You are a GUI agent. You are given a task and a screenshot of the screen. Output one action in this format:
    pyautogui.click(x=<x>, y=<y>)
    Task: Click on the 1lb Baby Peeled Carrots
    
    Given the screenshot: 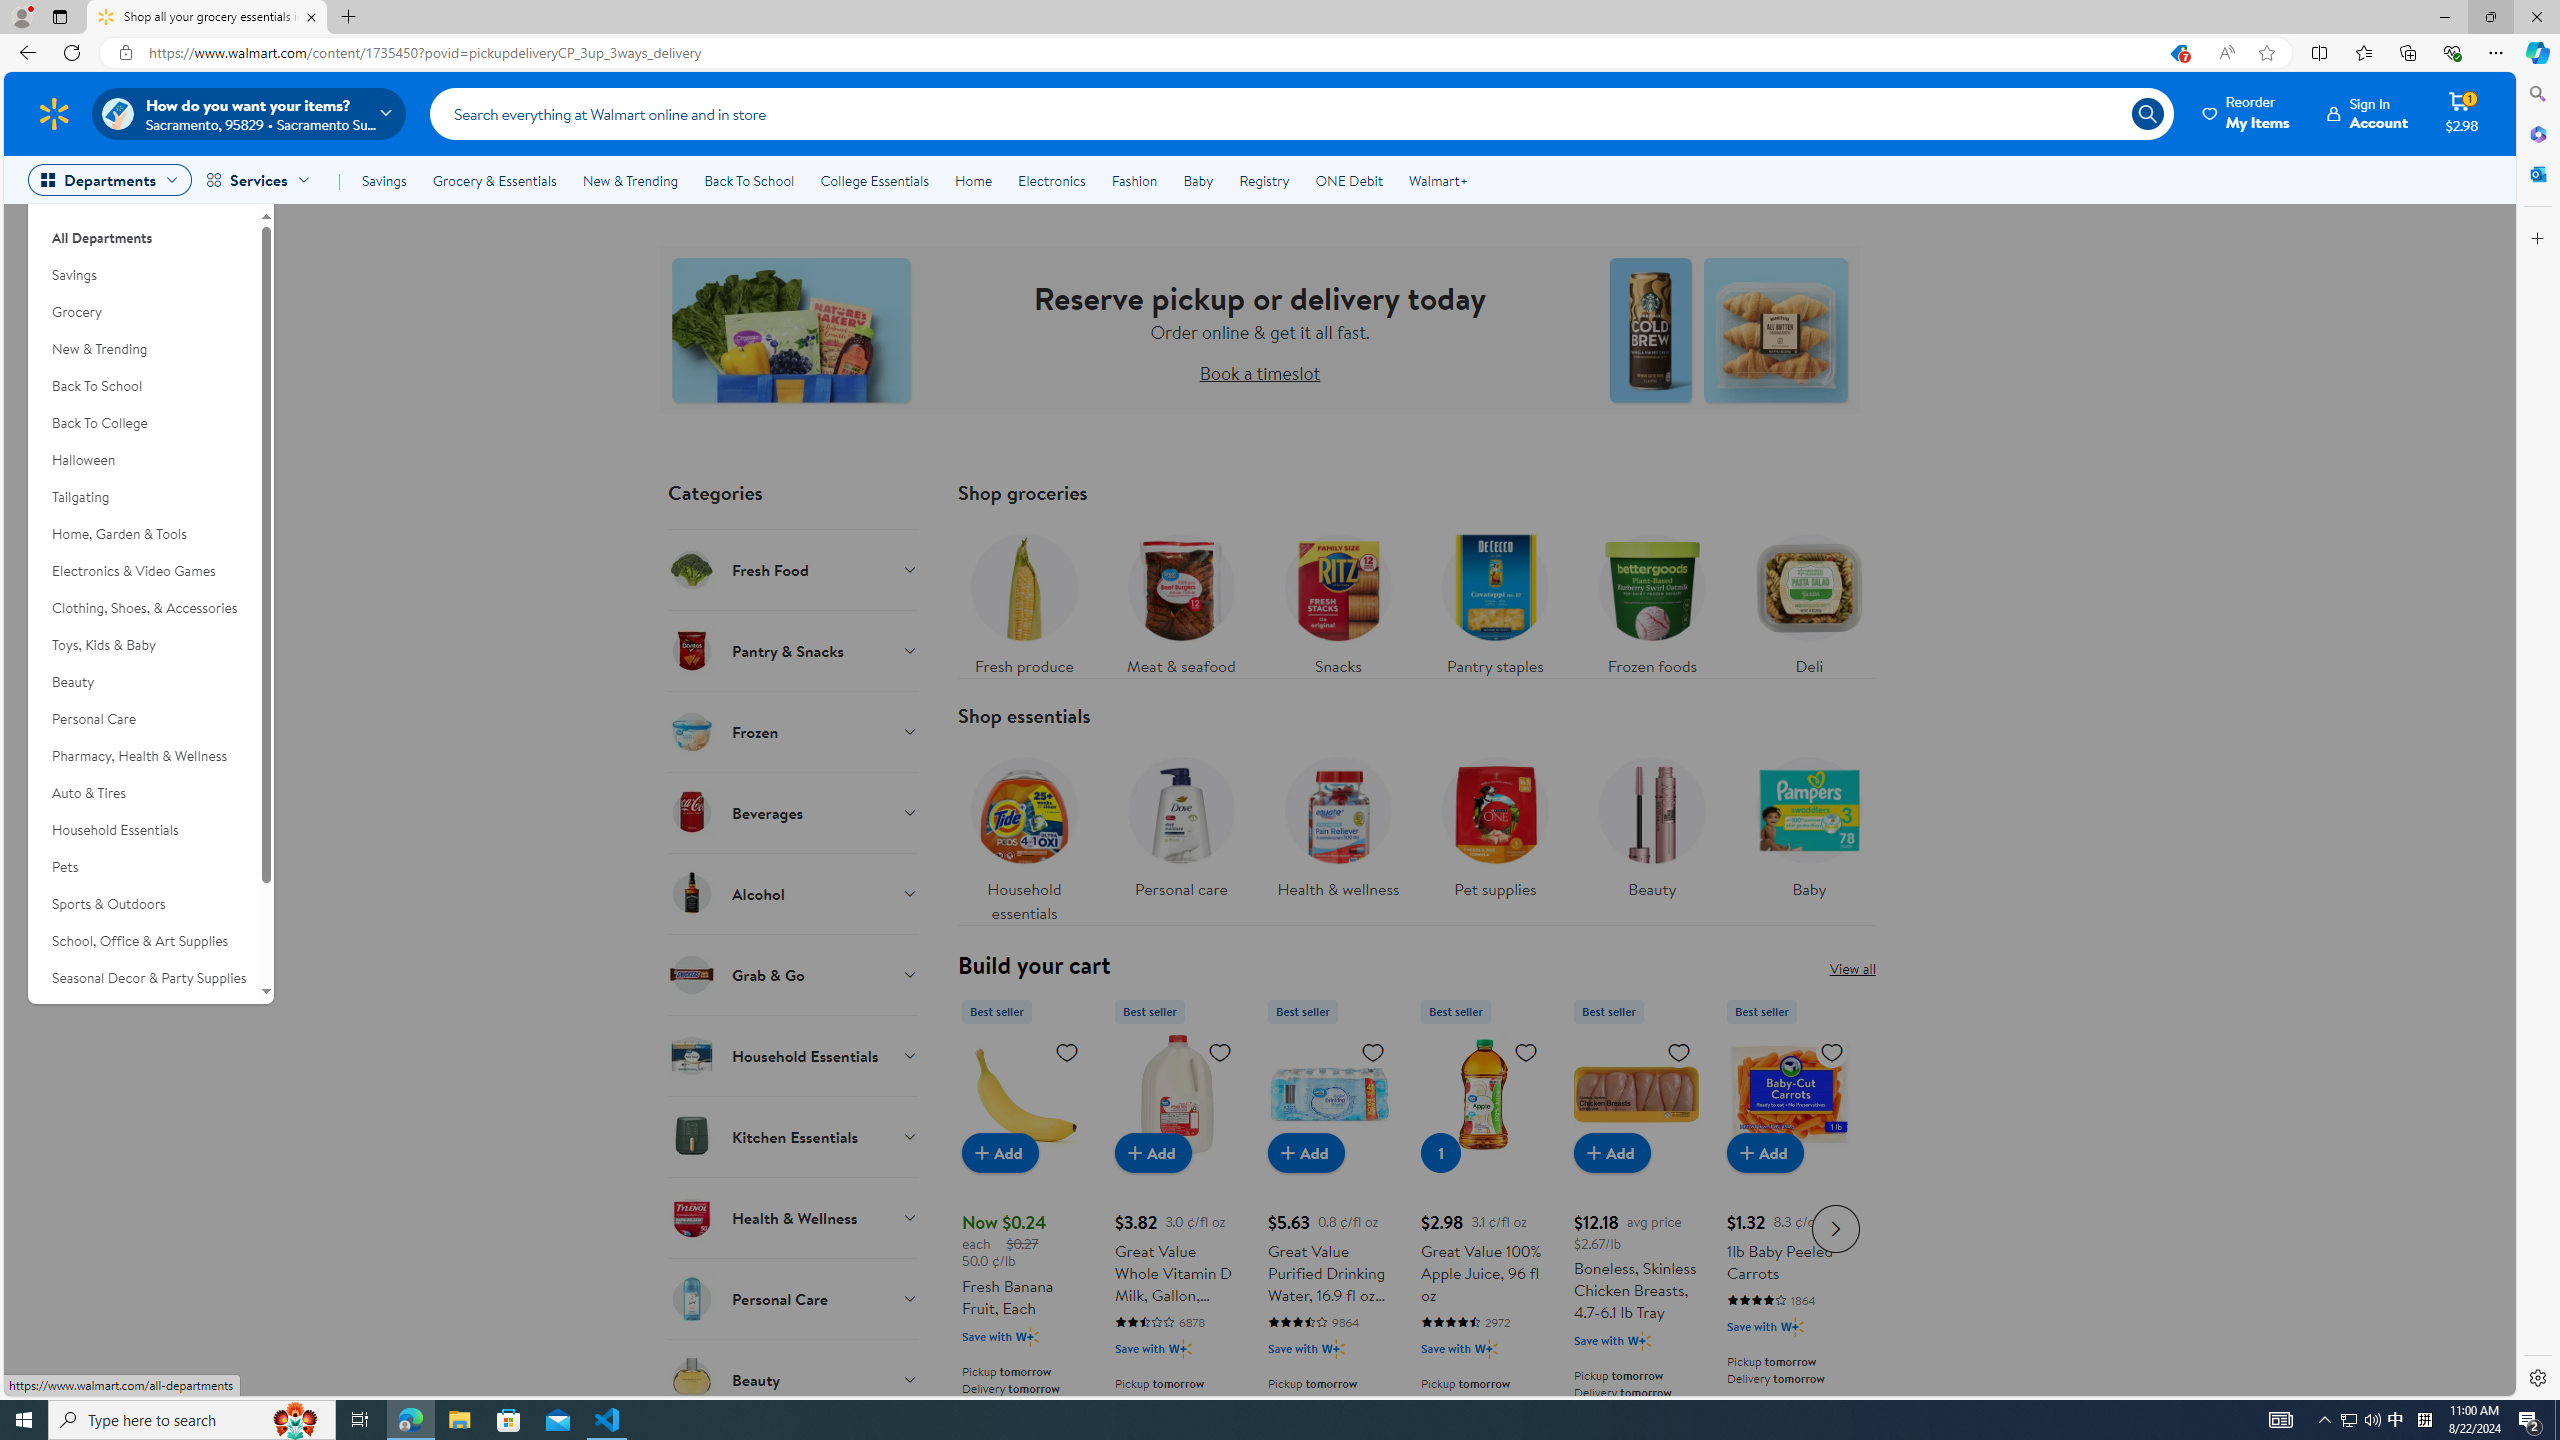 What is the action you would take?
    pyautogui.click(x=1789, y=1094)
    